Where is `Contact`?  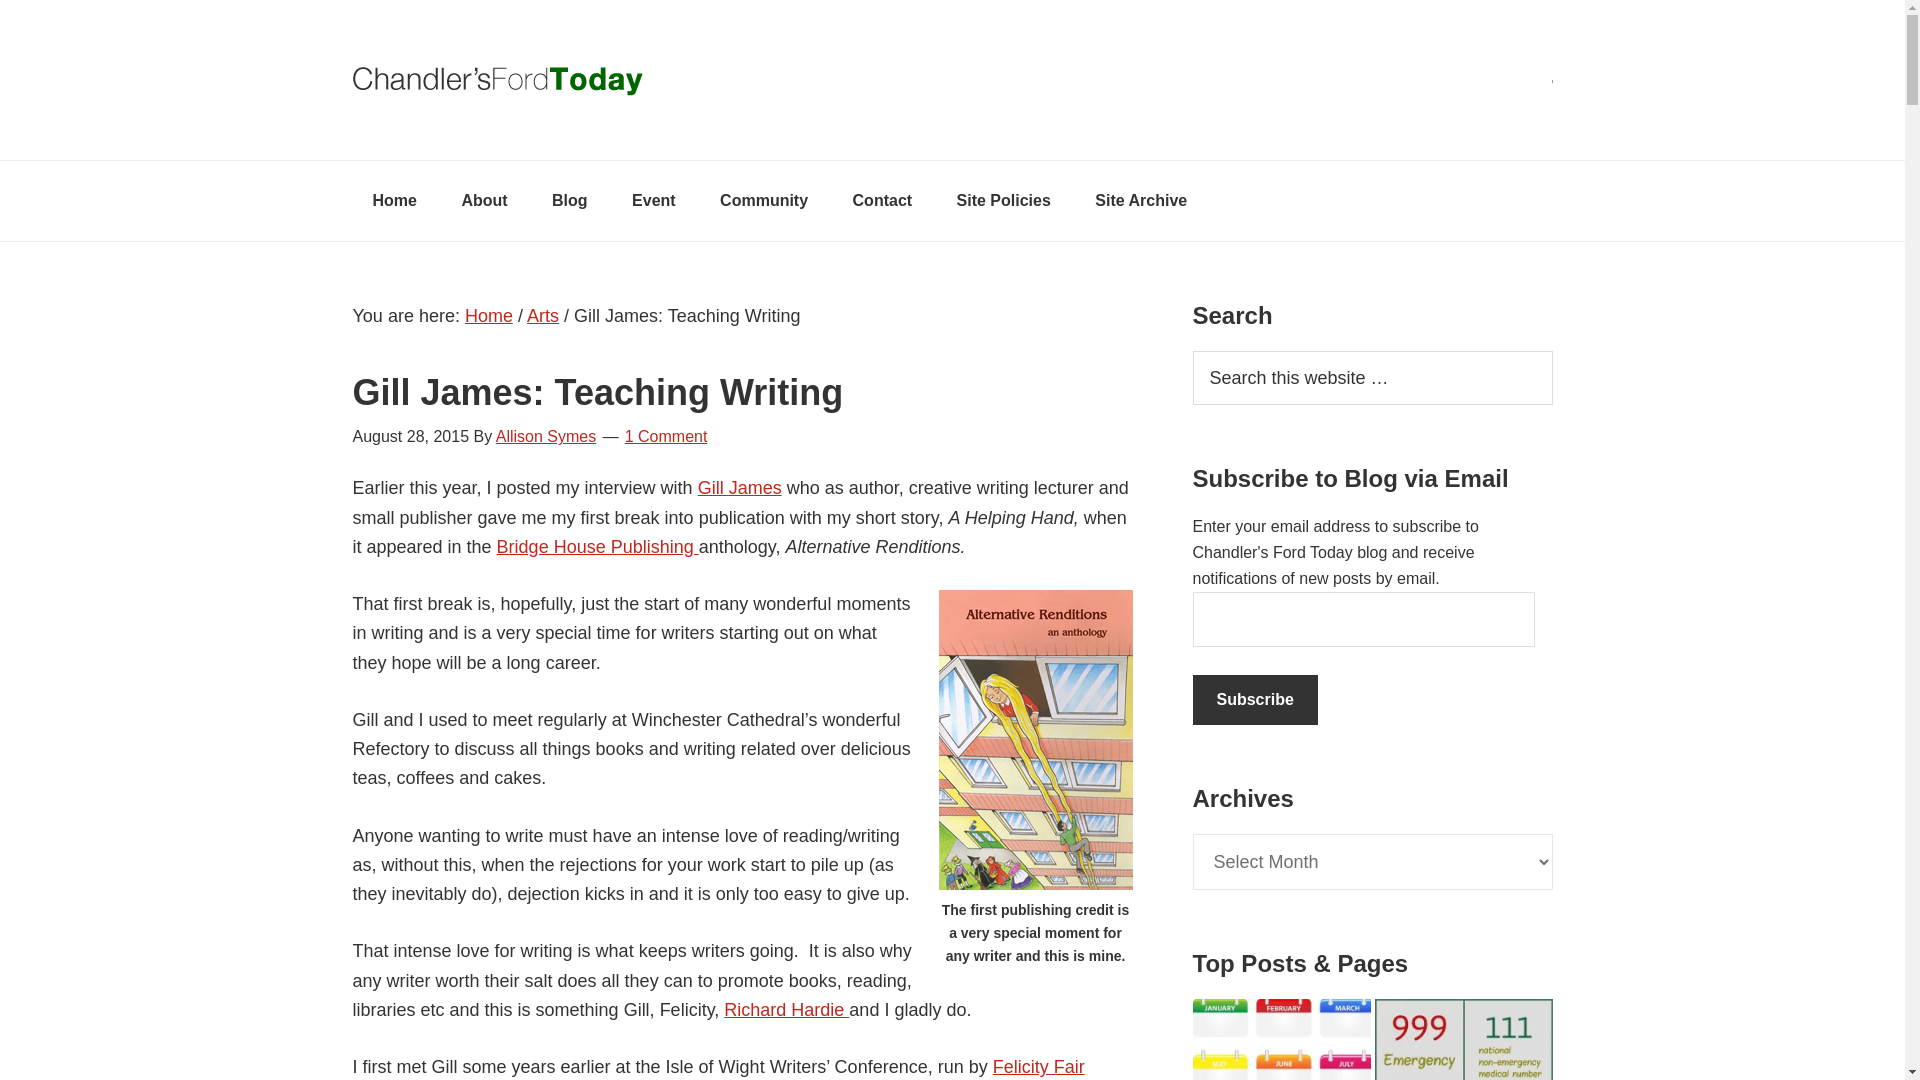 Contact is located at coordinates (883, 200).